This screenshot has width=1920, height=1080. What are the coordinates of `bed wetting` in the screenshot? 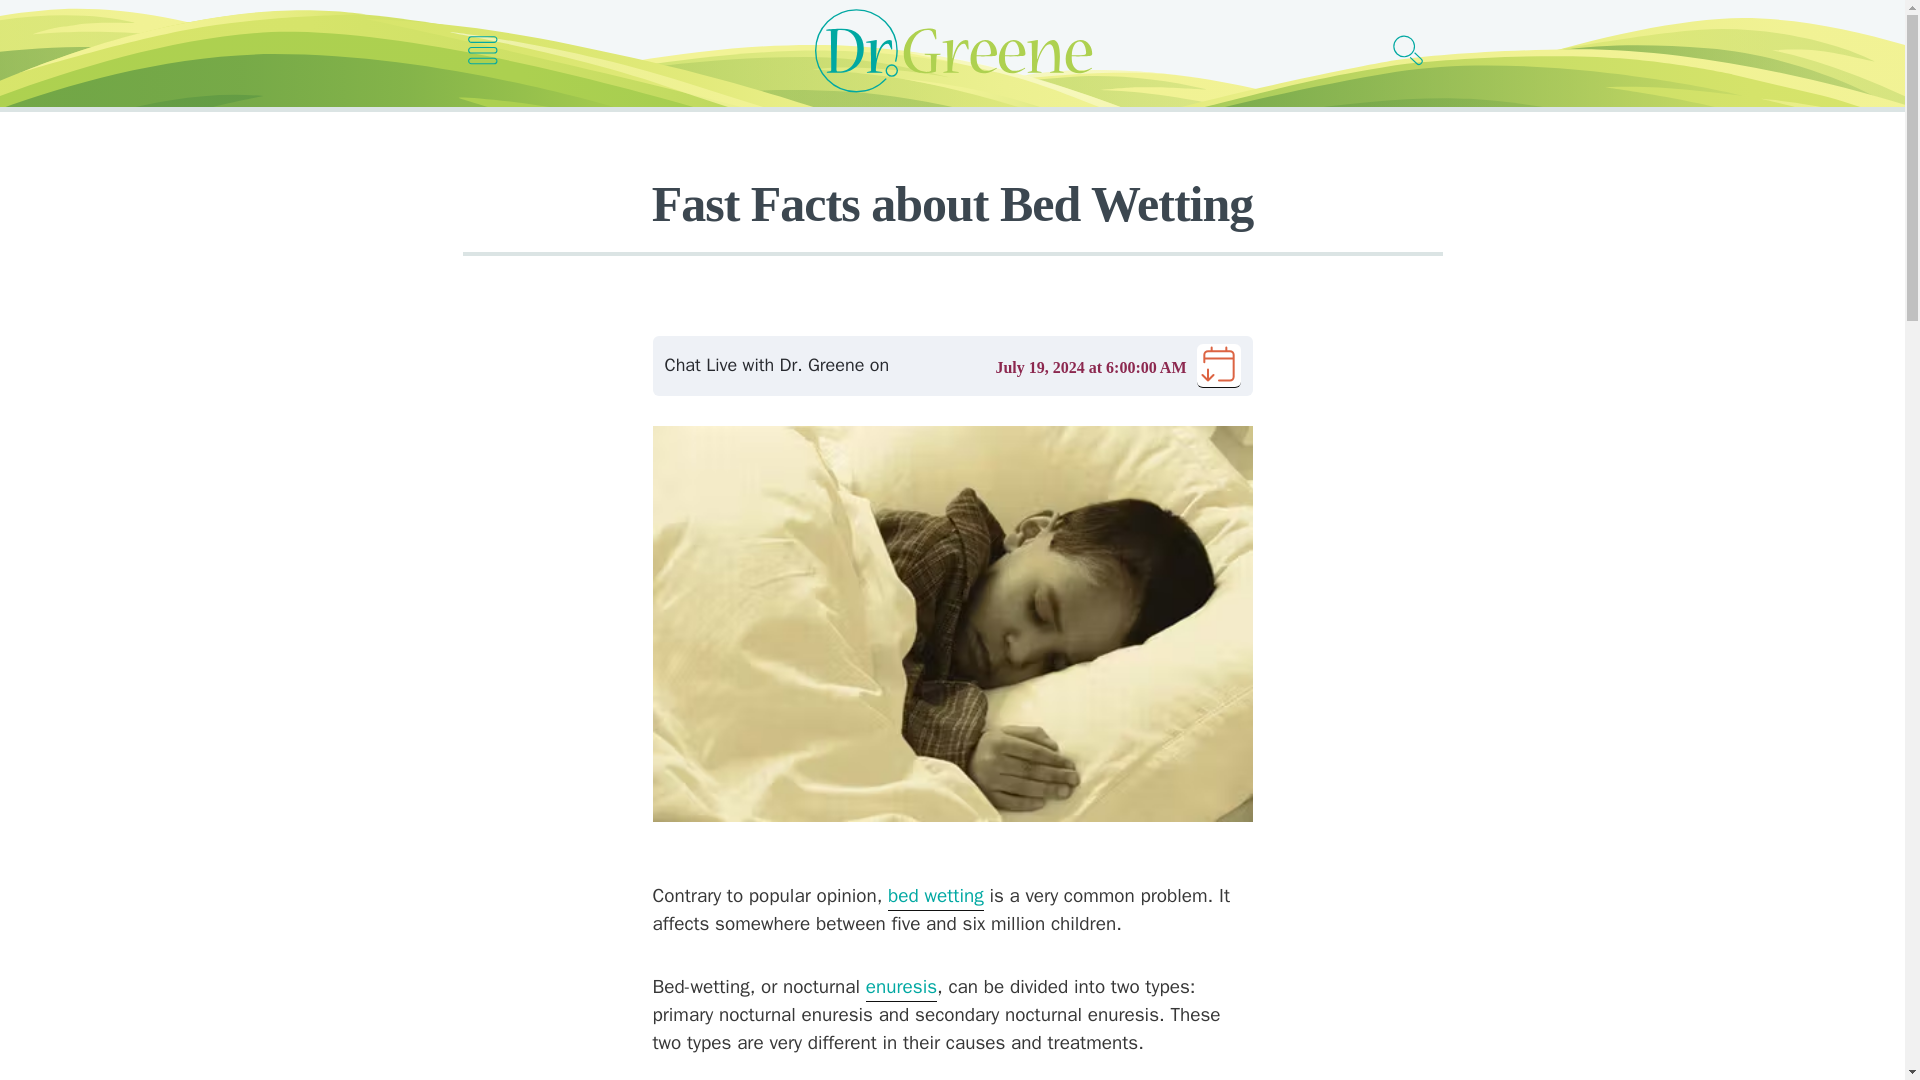 It's located at (935, 898).